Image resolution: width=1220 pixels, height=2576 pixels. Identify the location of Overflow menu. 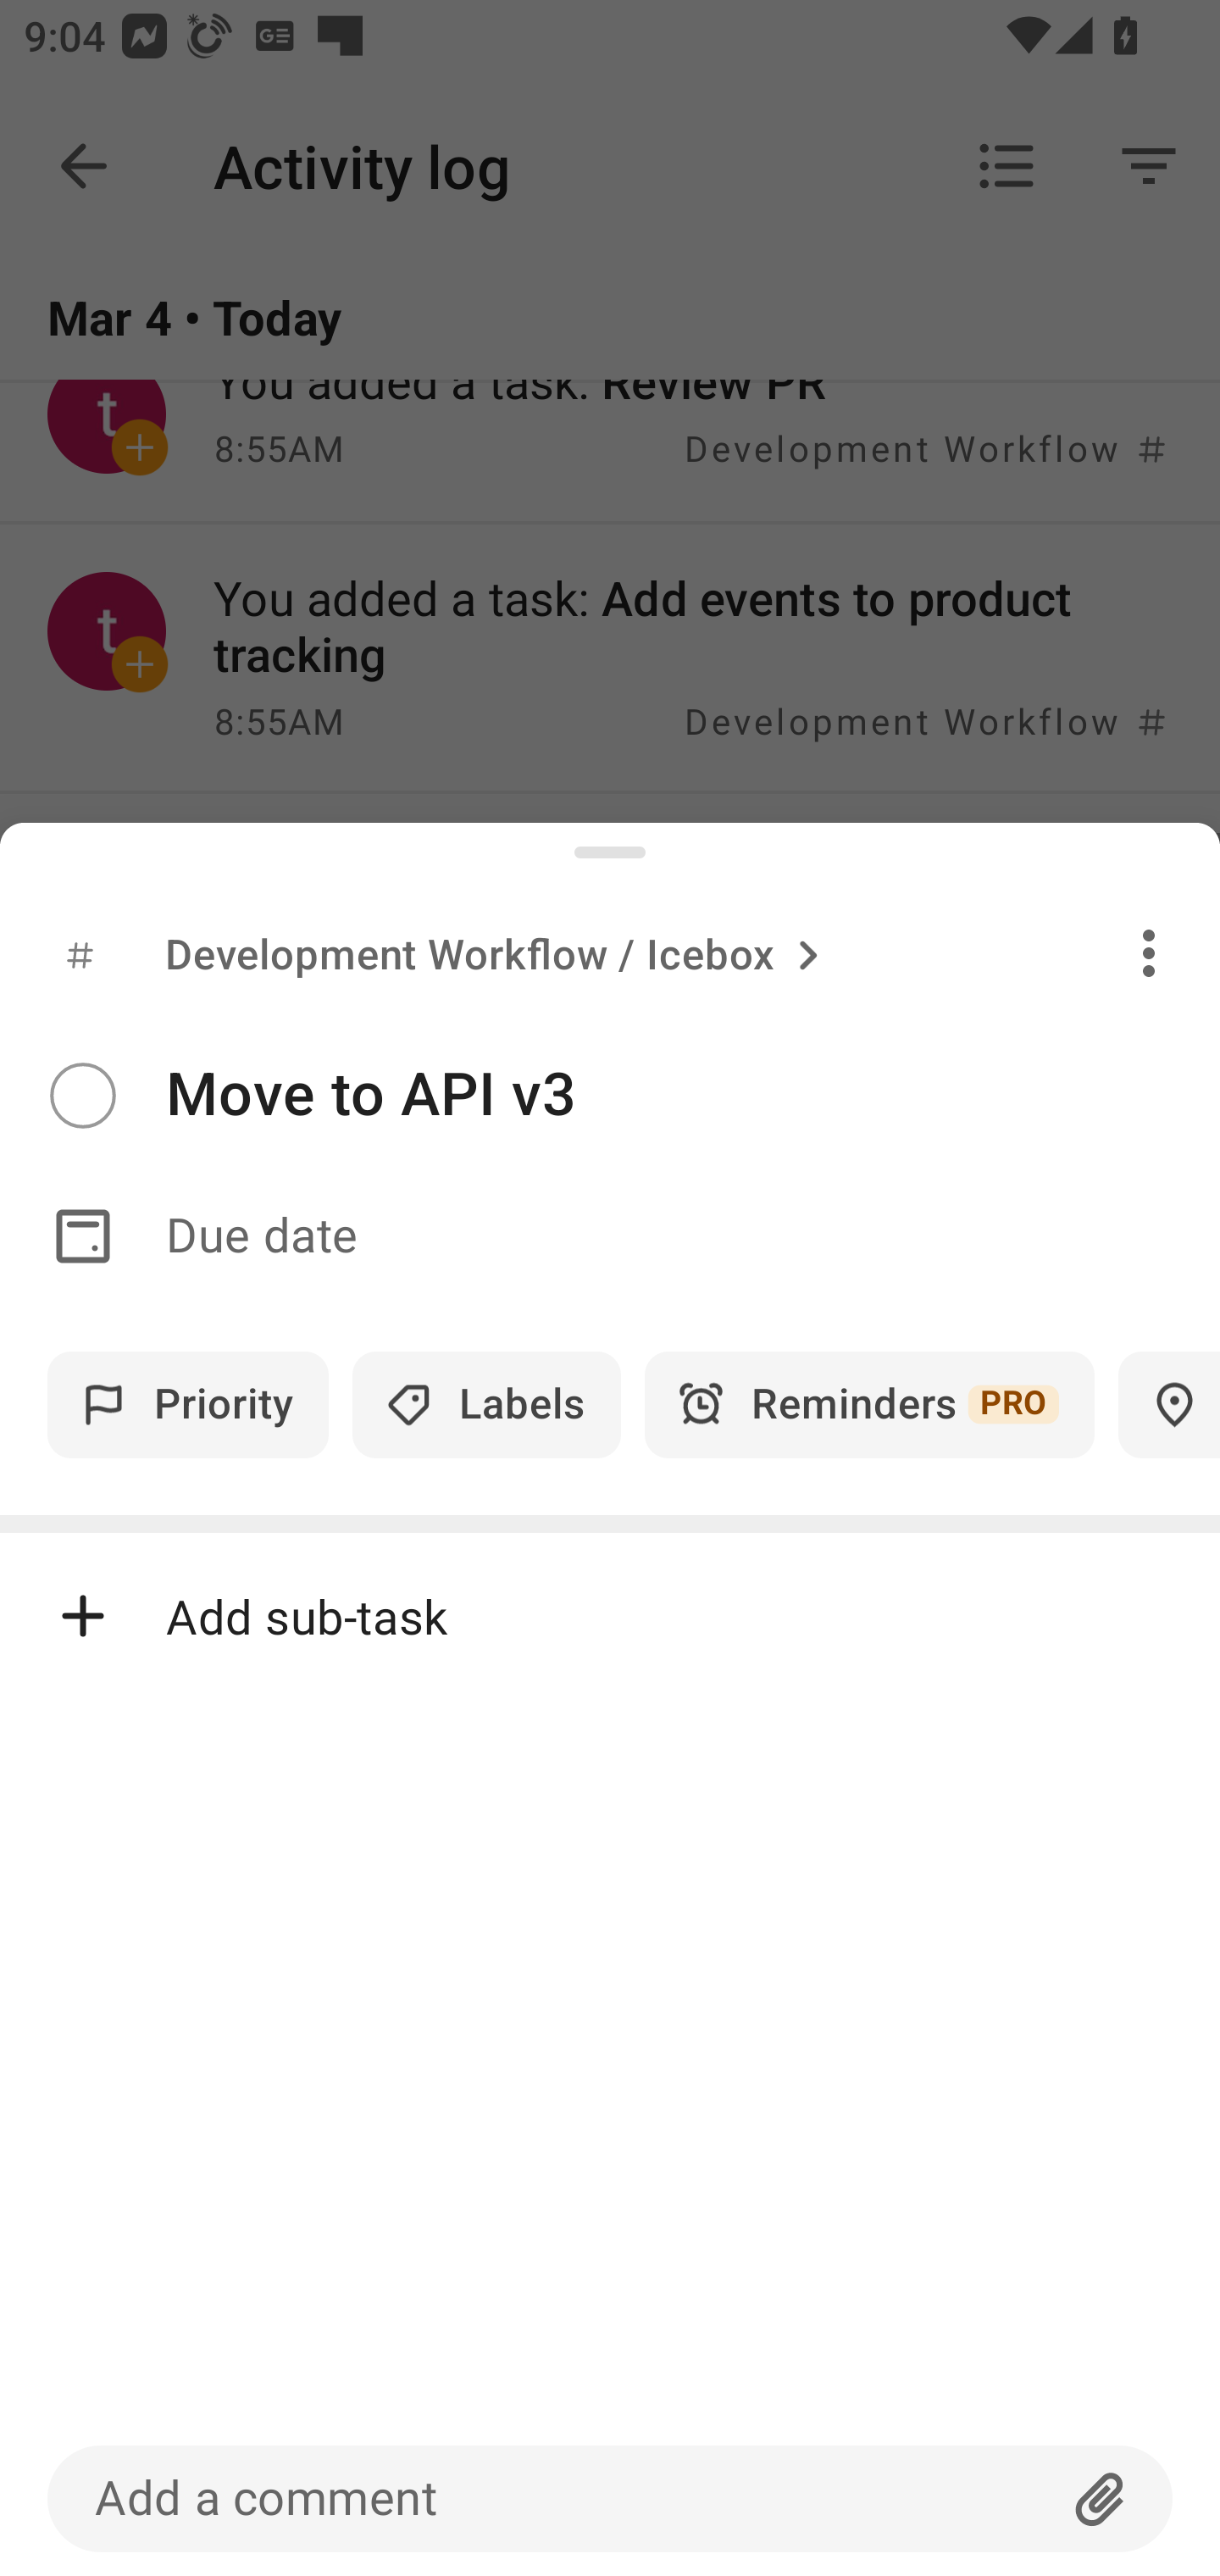
(1149, 952).